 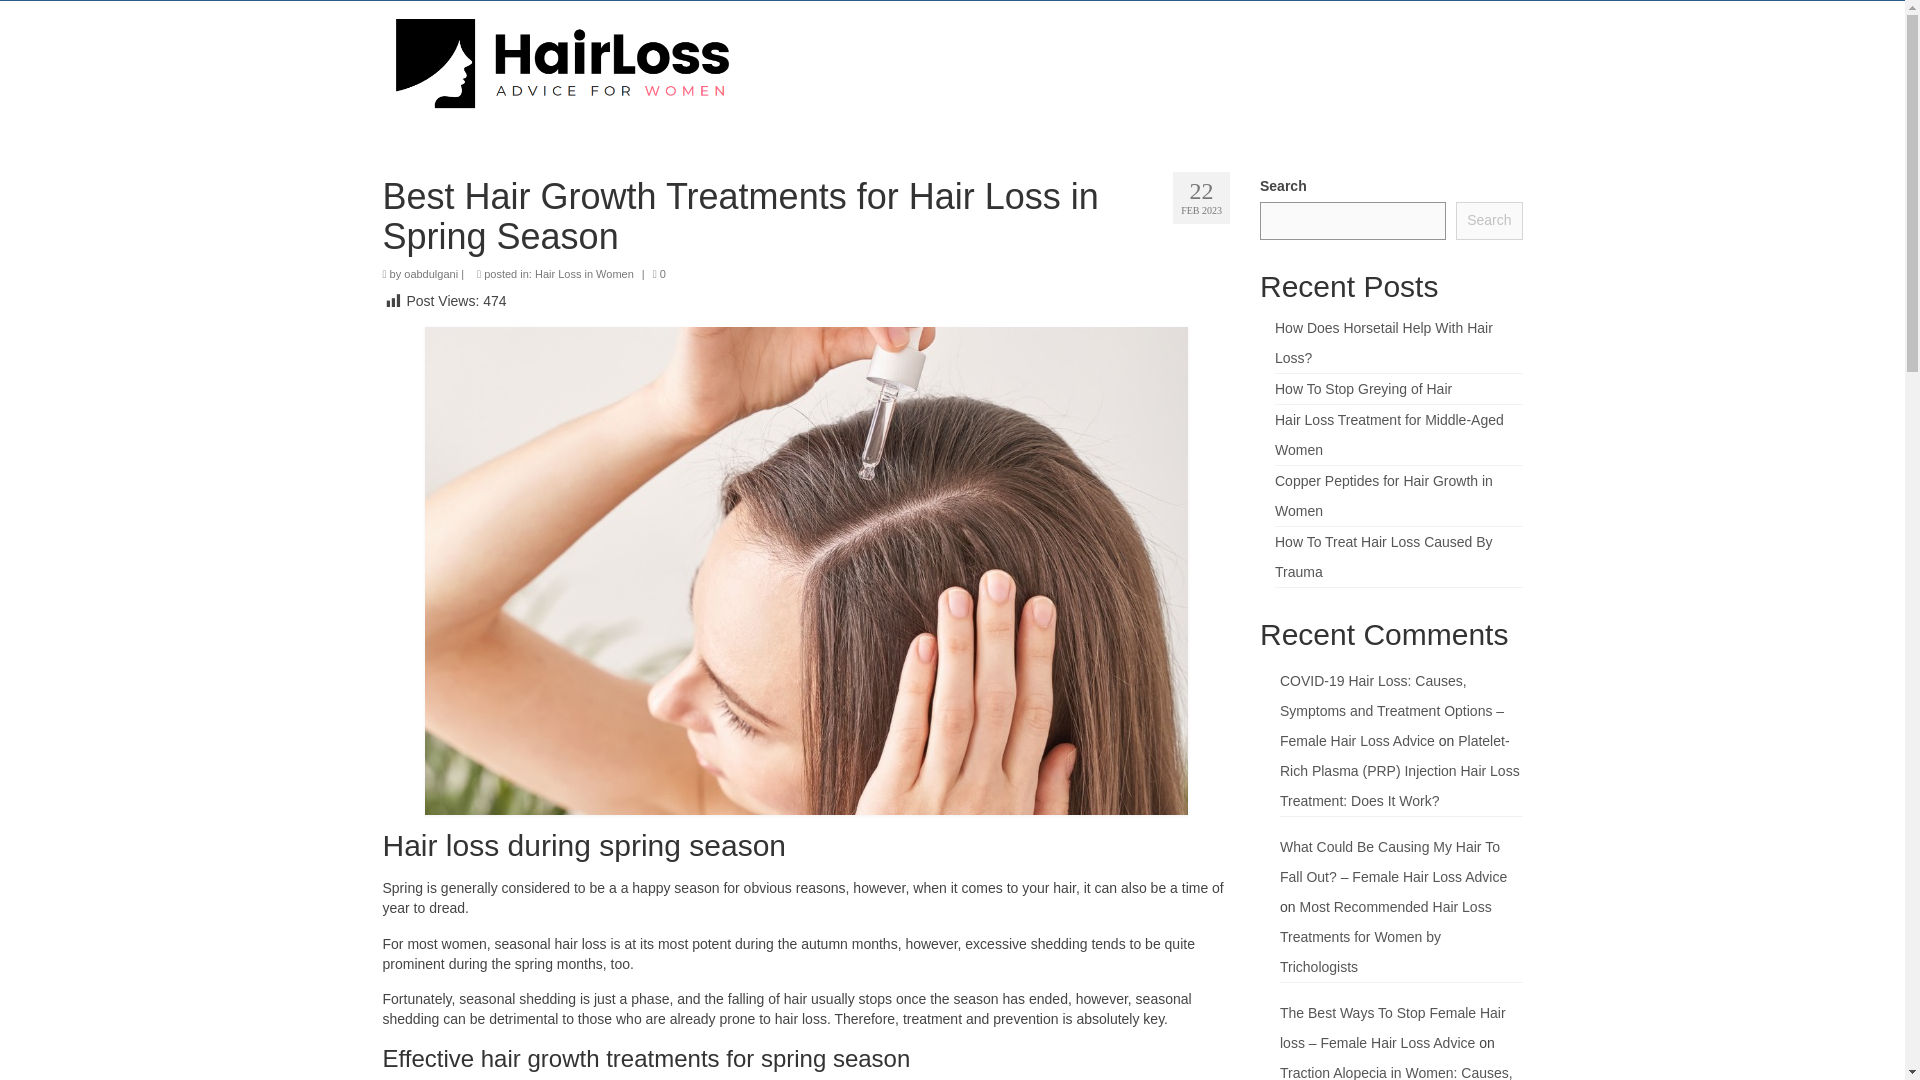 I want to click on How Does Horsetail Help With Hair Loss?, so click(x=1384, y=342).